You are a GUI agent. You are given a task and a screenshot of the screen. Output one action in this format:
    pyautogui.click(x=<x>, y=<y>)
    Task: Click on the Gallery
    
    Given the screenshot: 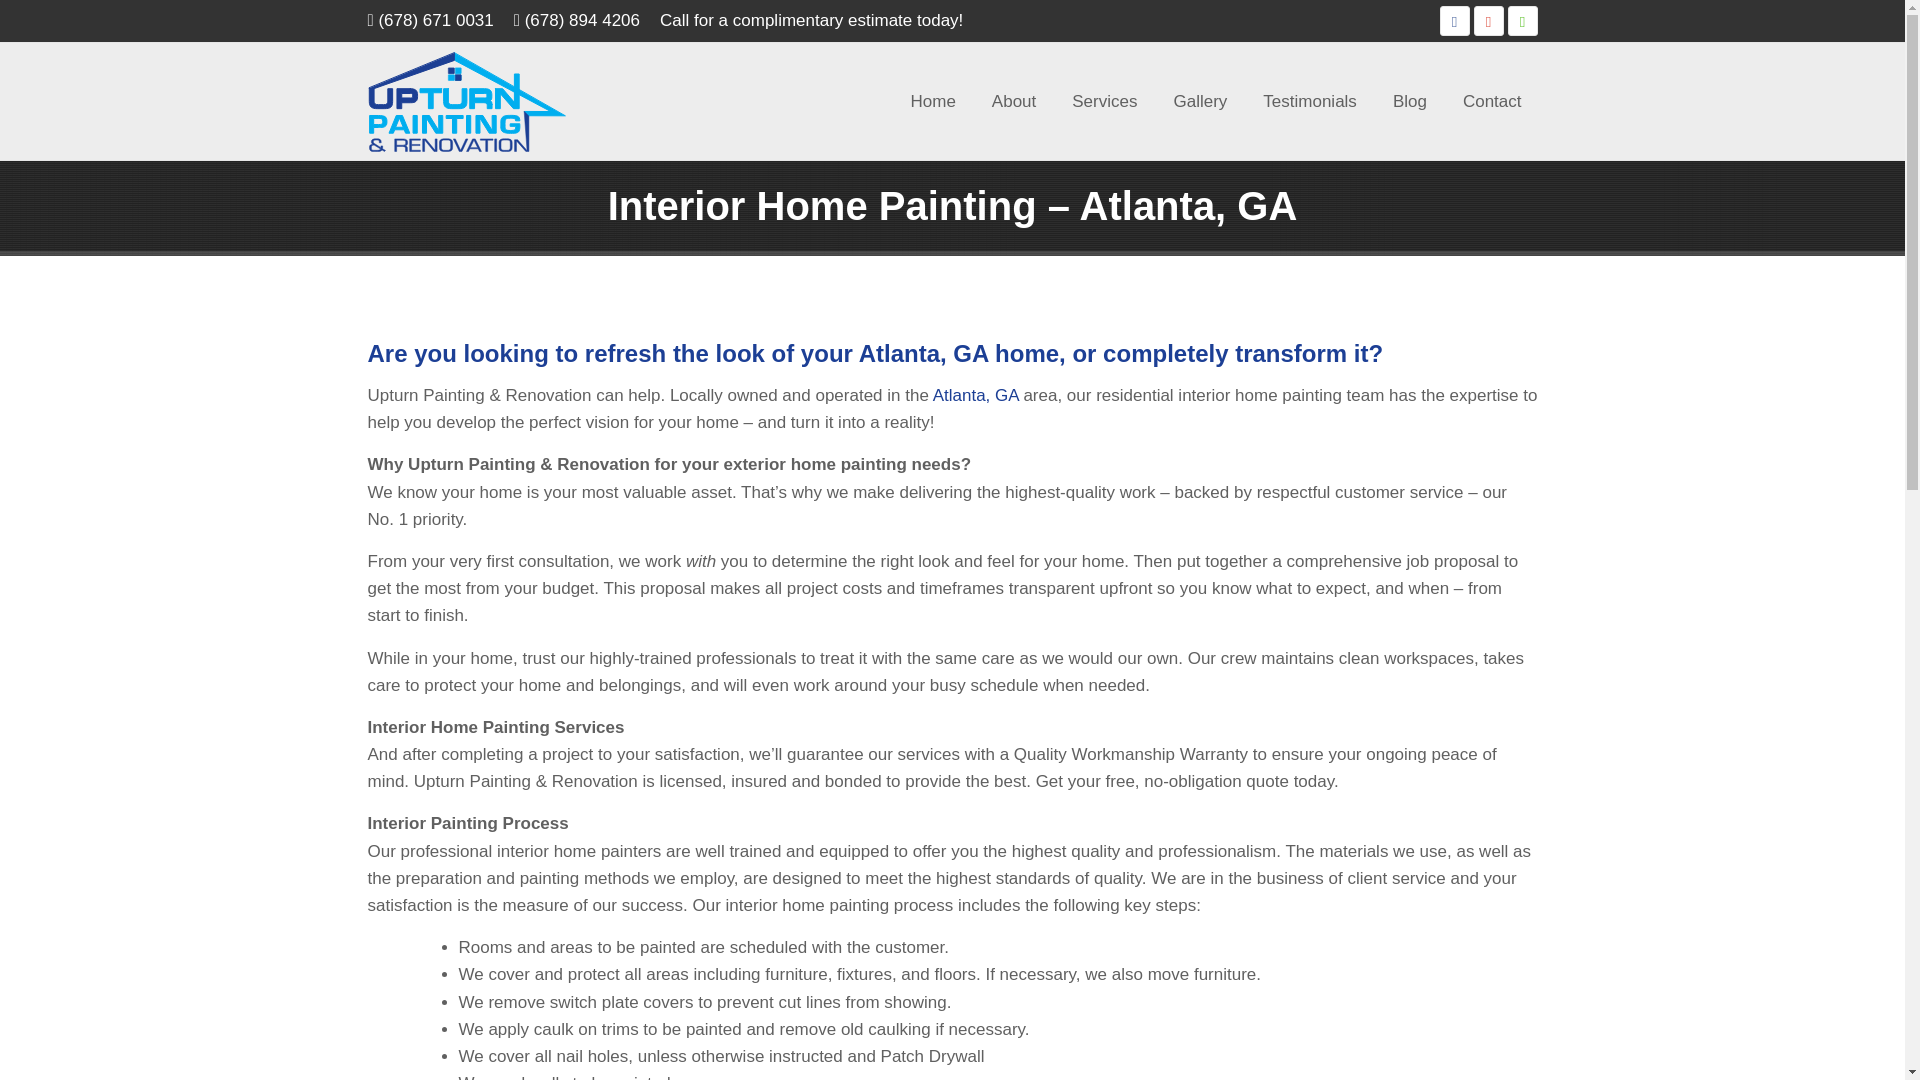 What is the action you would take?
    pyautogui.click(x=1200, y=101)
    